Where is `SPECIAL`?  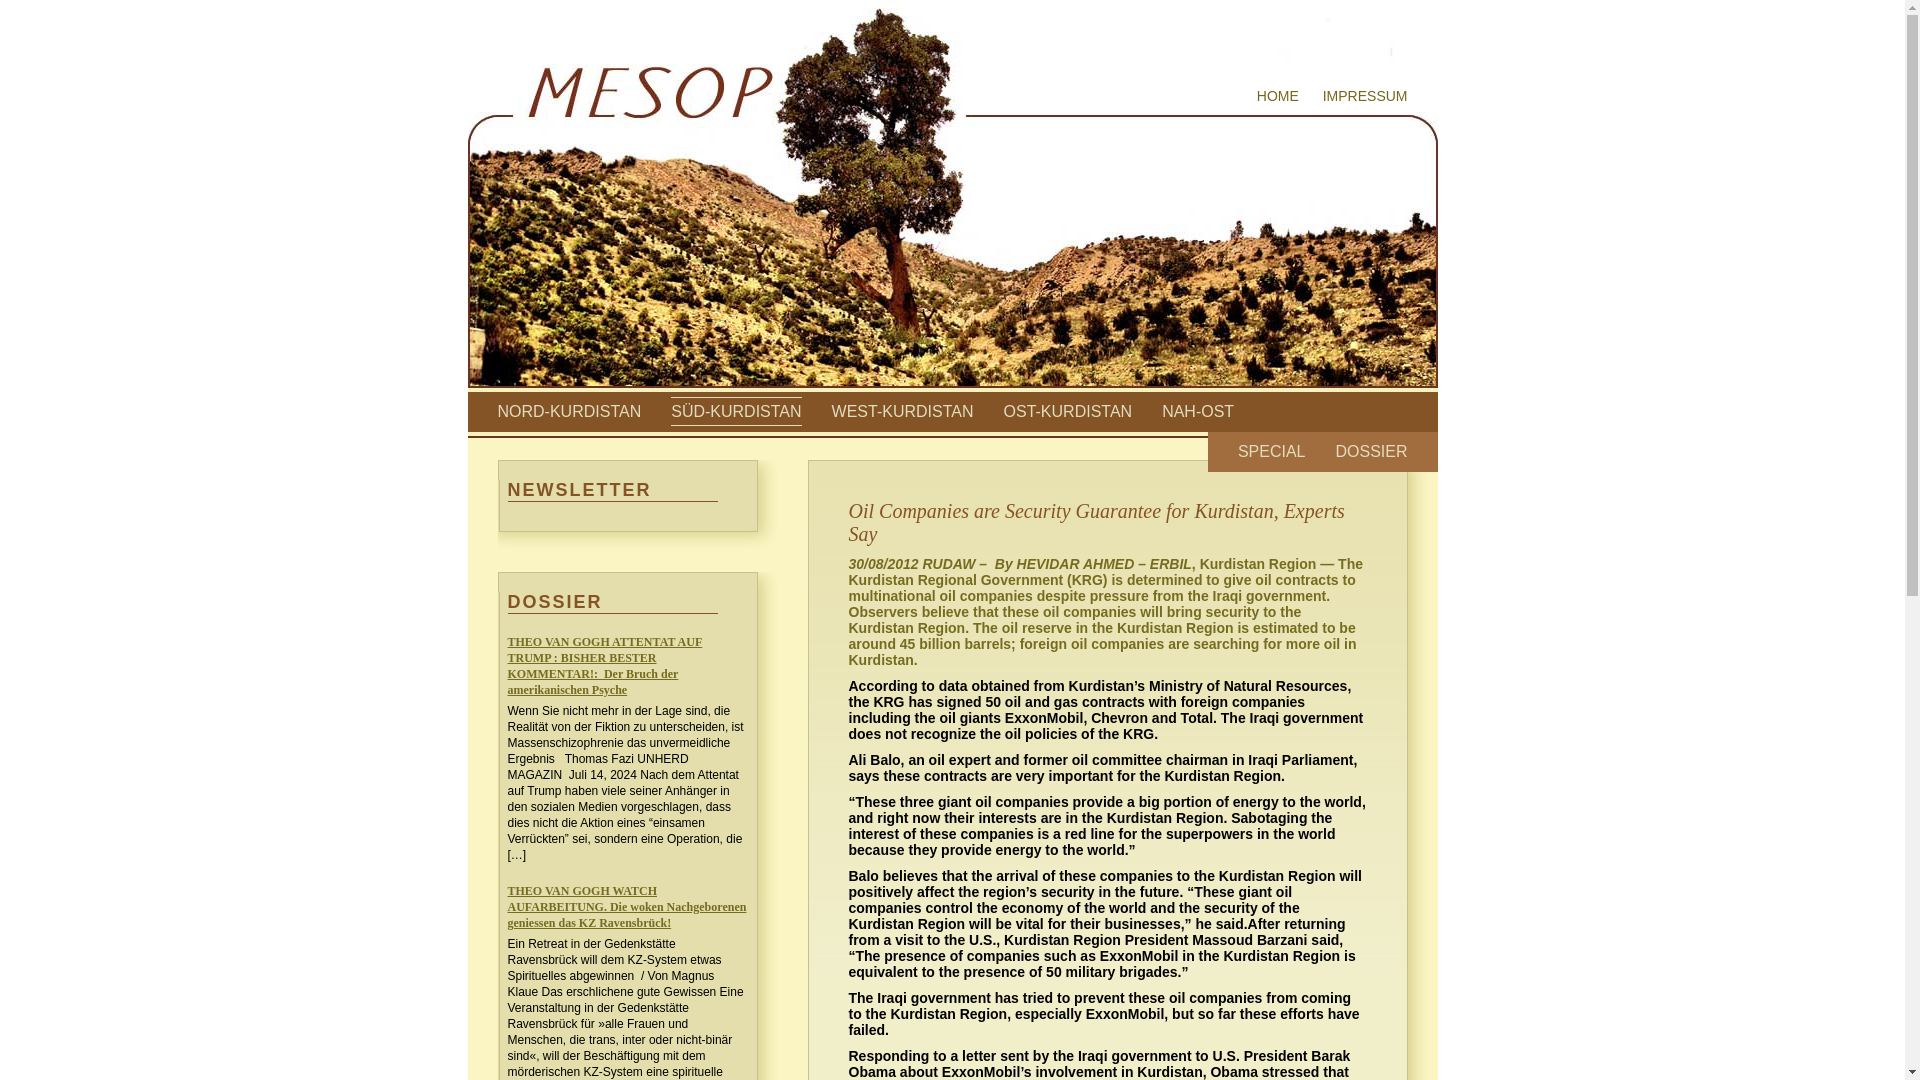
SPECIAL is located at coordinates (1272, 451).